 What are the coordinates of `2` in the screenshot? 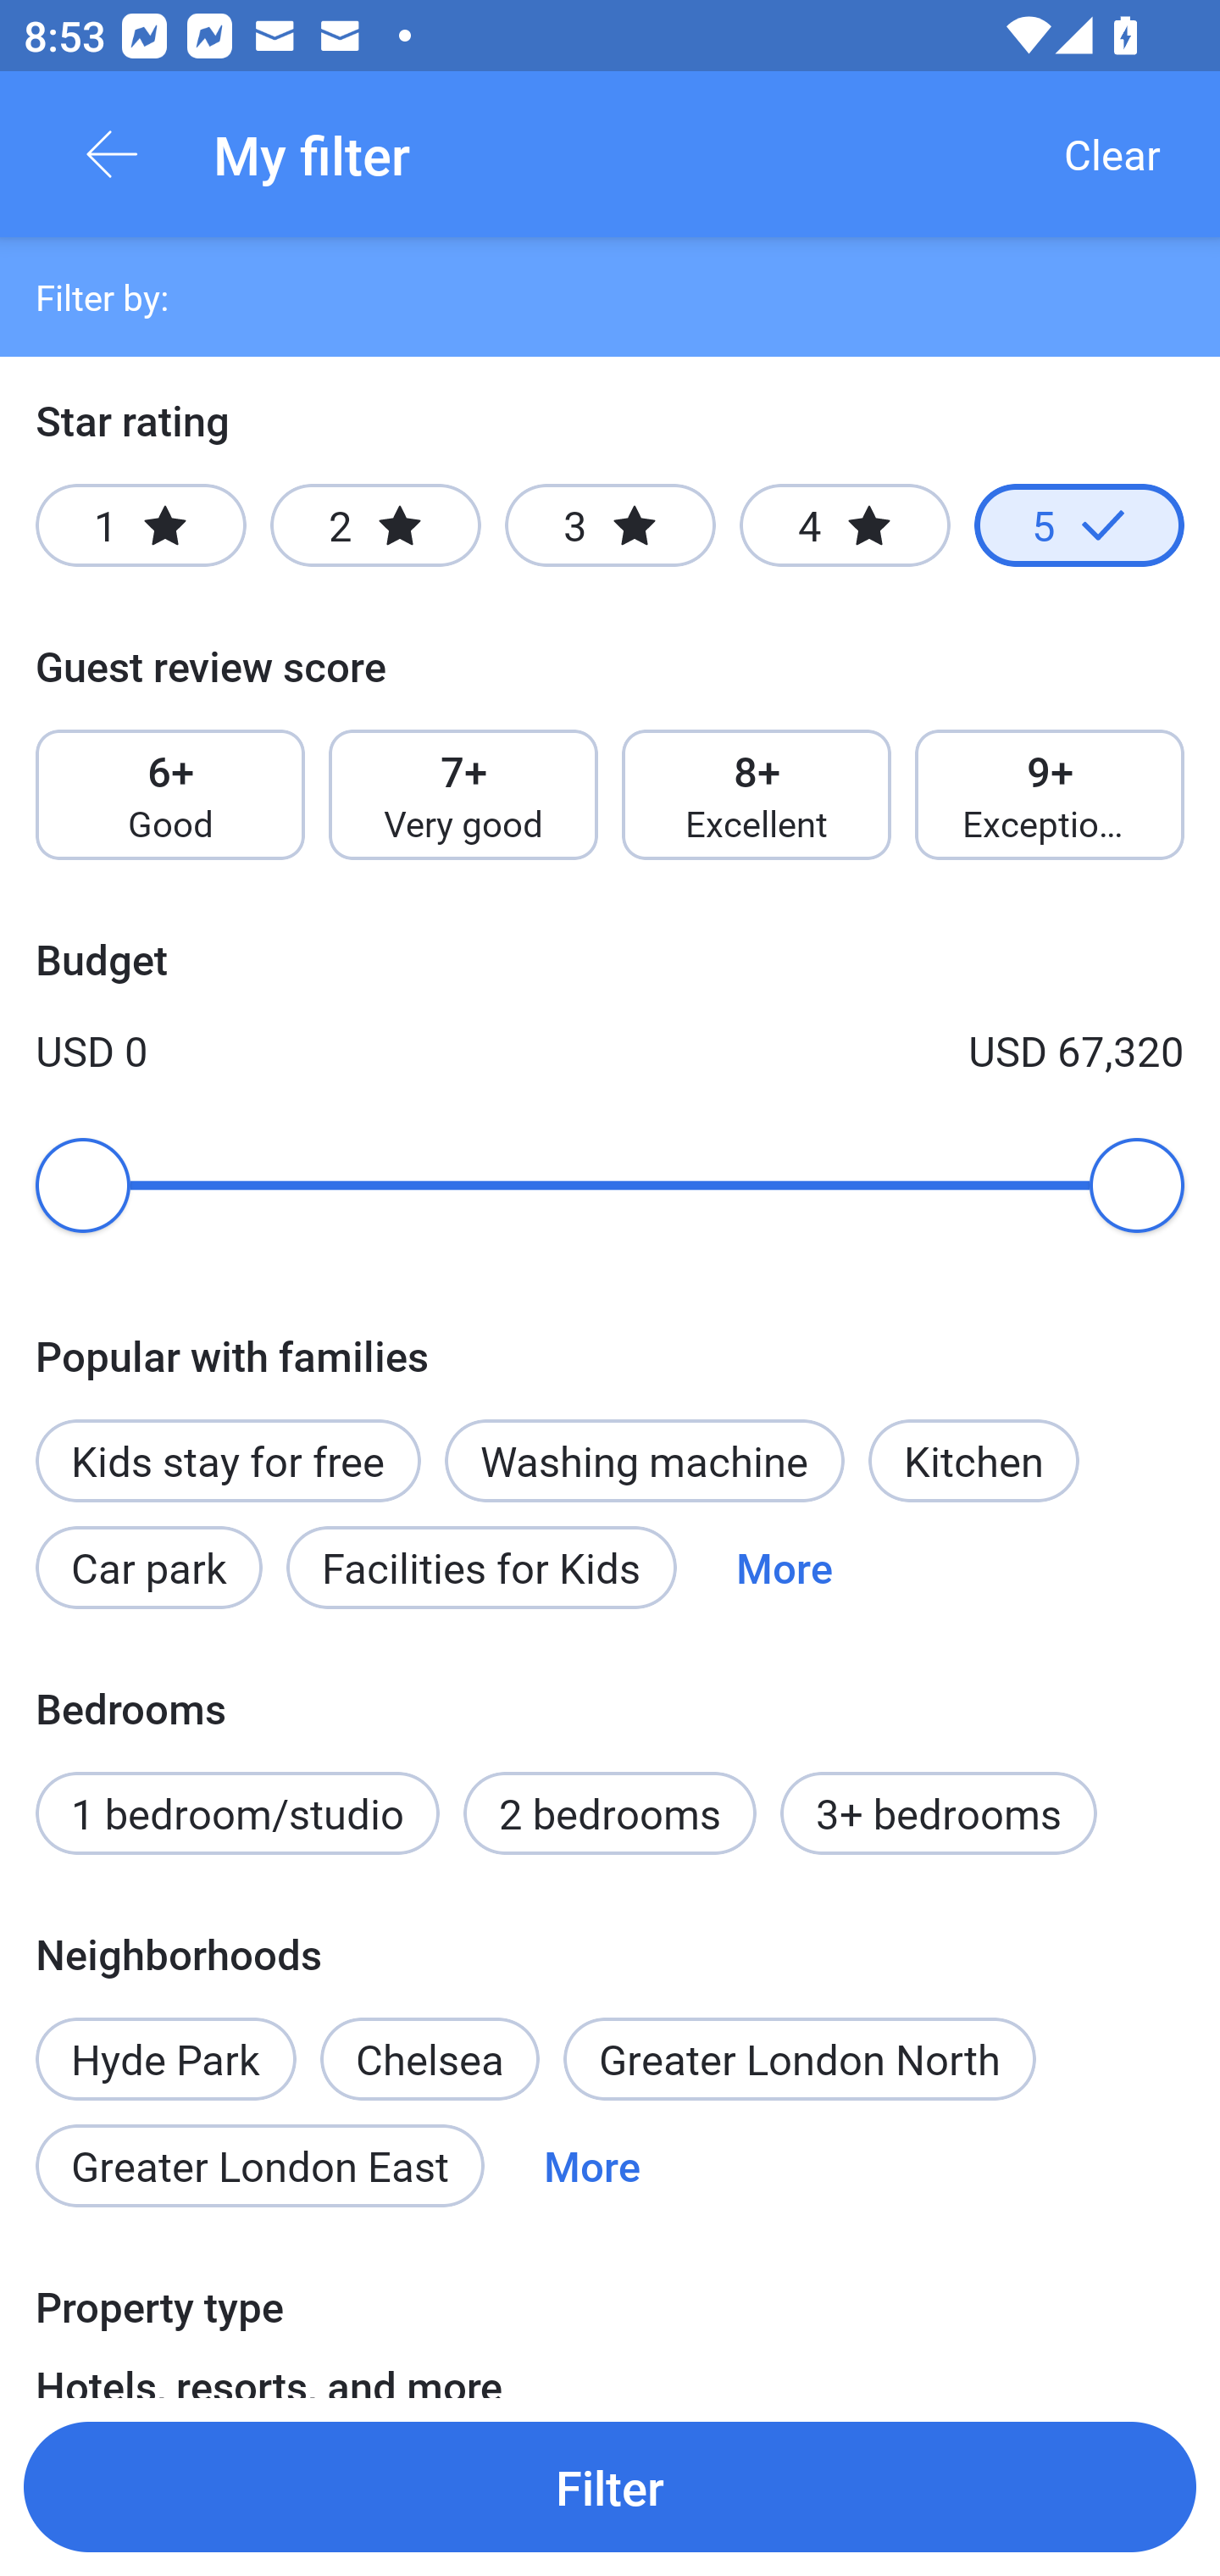 It's located at (375, 525).